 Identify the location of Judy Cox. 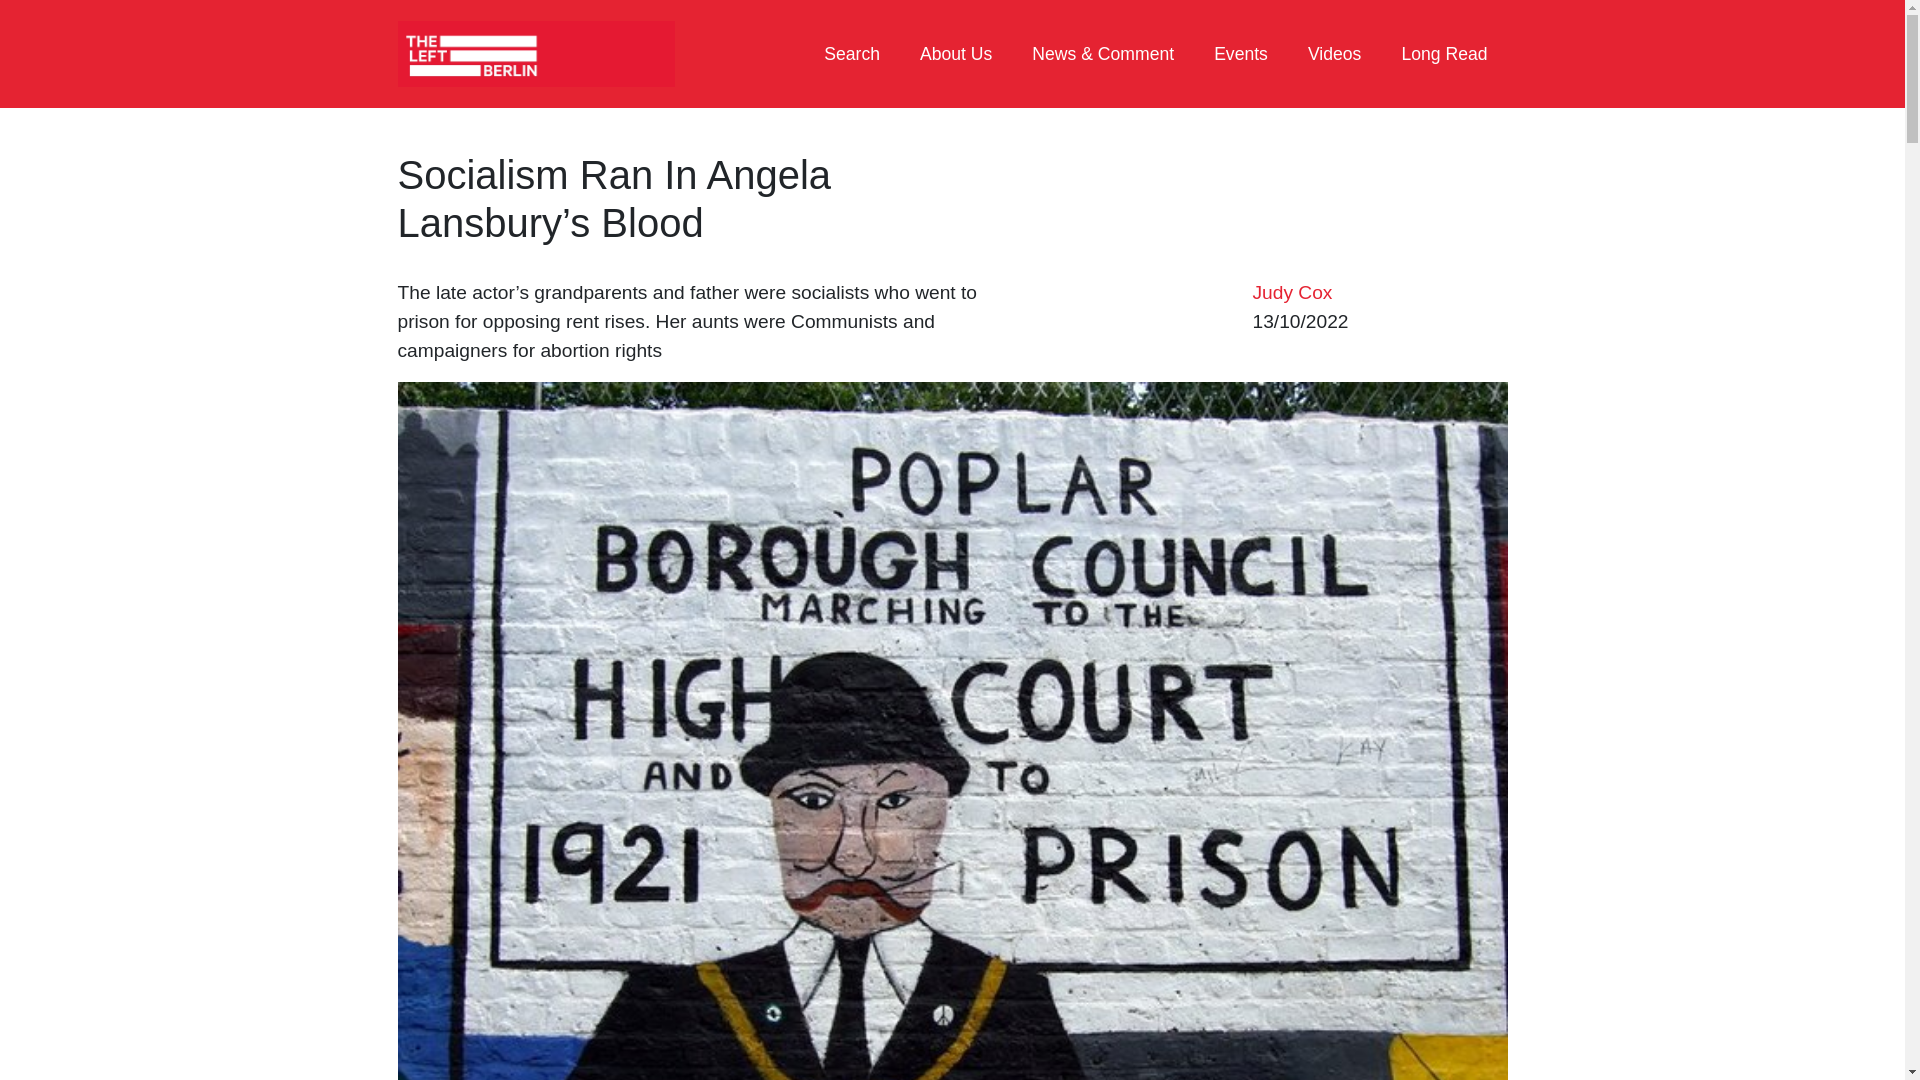
(1292, 292).